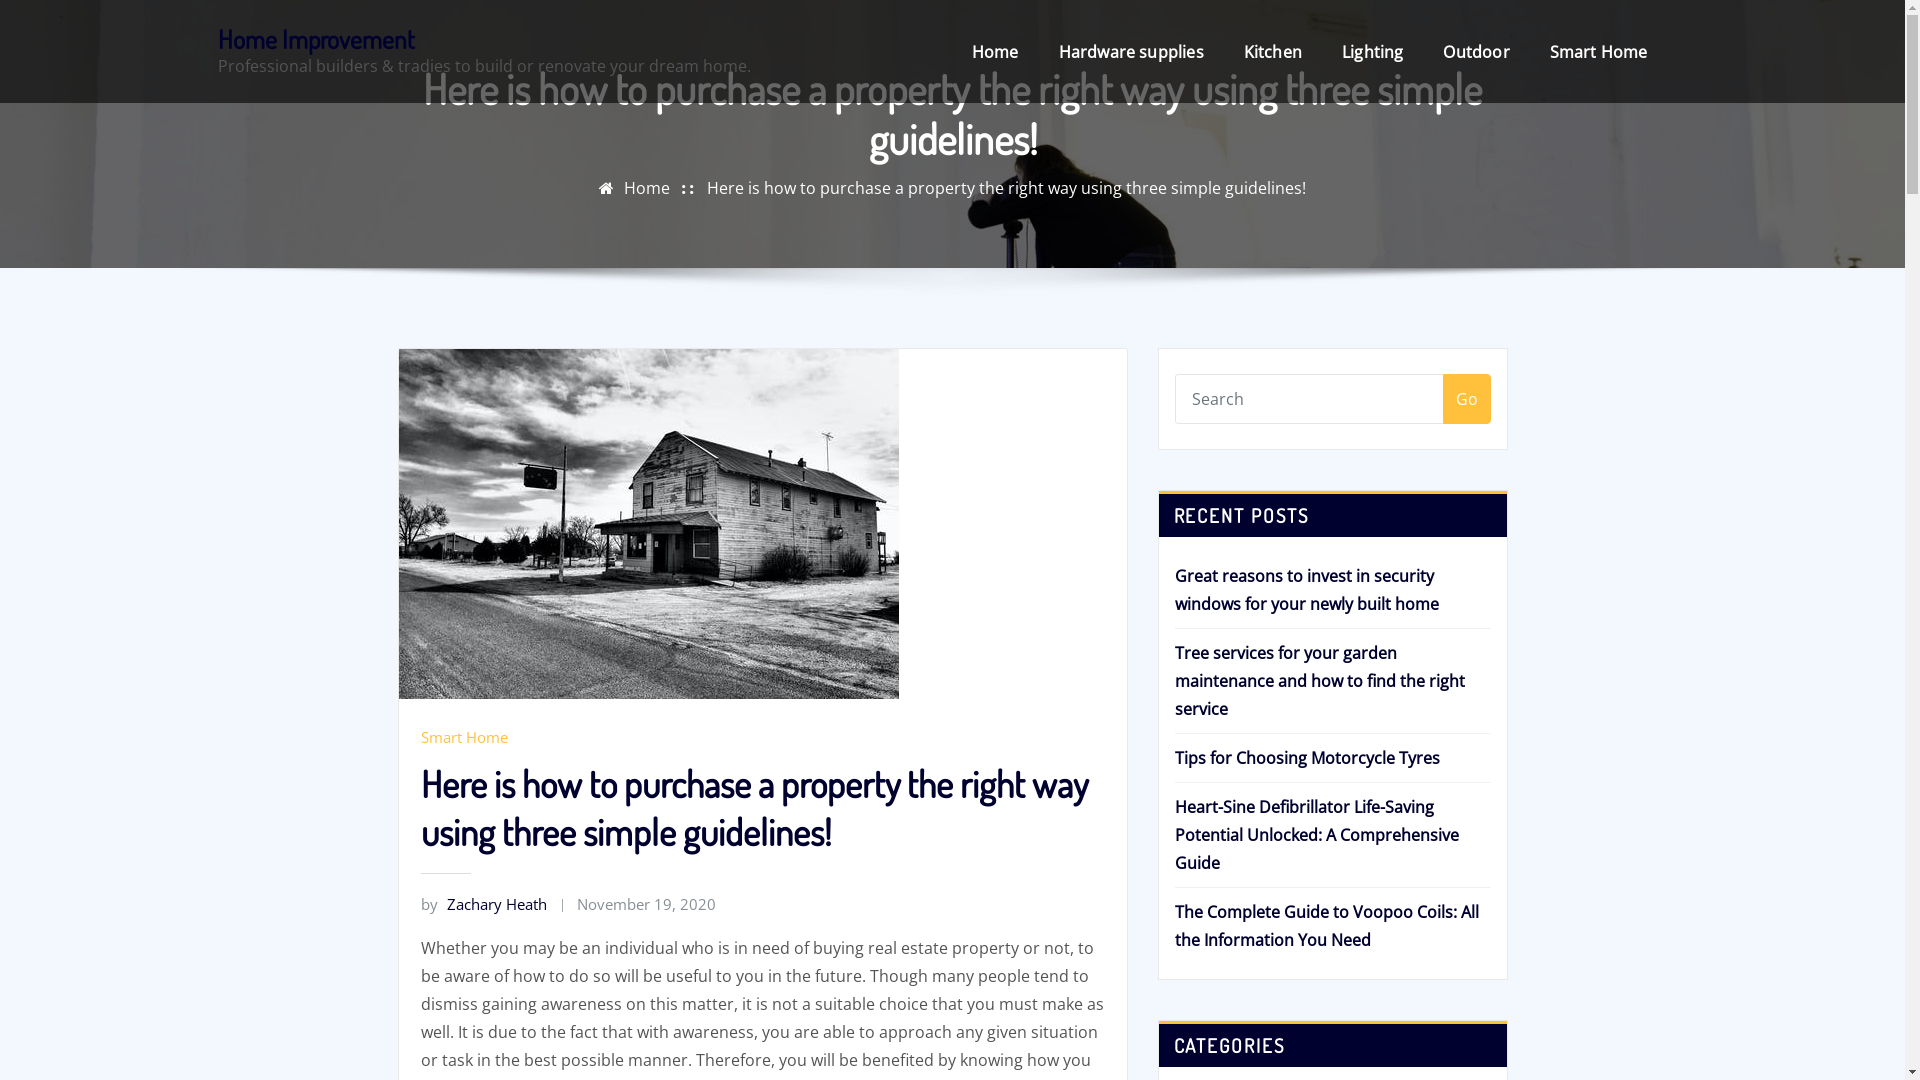 The height and width of the screenshot is (1080, 1920). Describe the element at coordinates (463, 737) in the screenshot. I see `Smart Home` at that location.